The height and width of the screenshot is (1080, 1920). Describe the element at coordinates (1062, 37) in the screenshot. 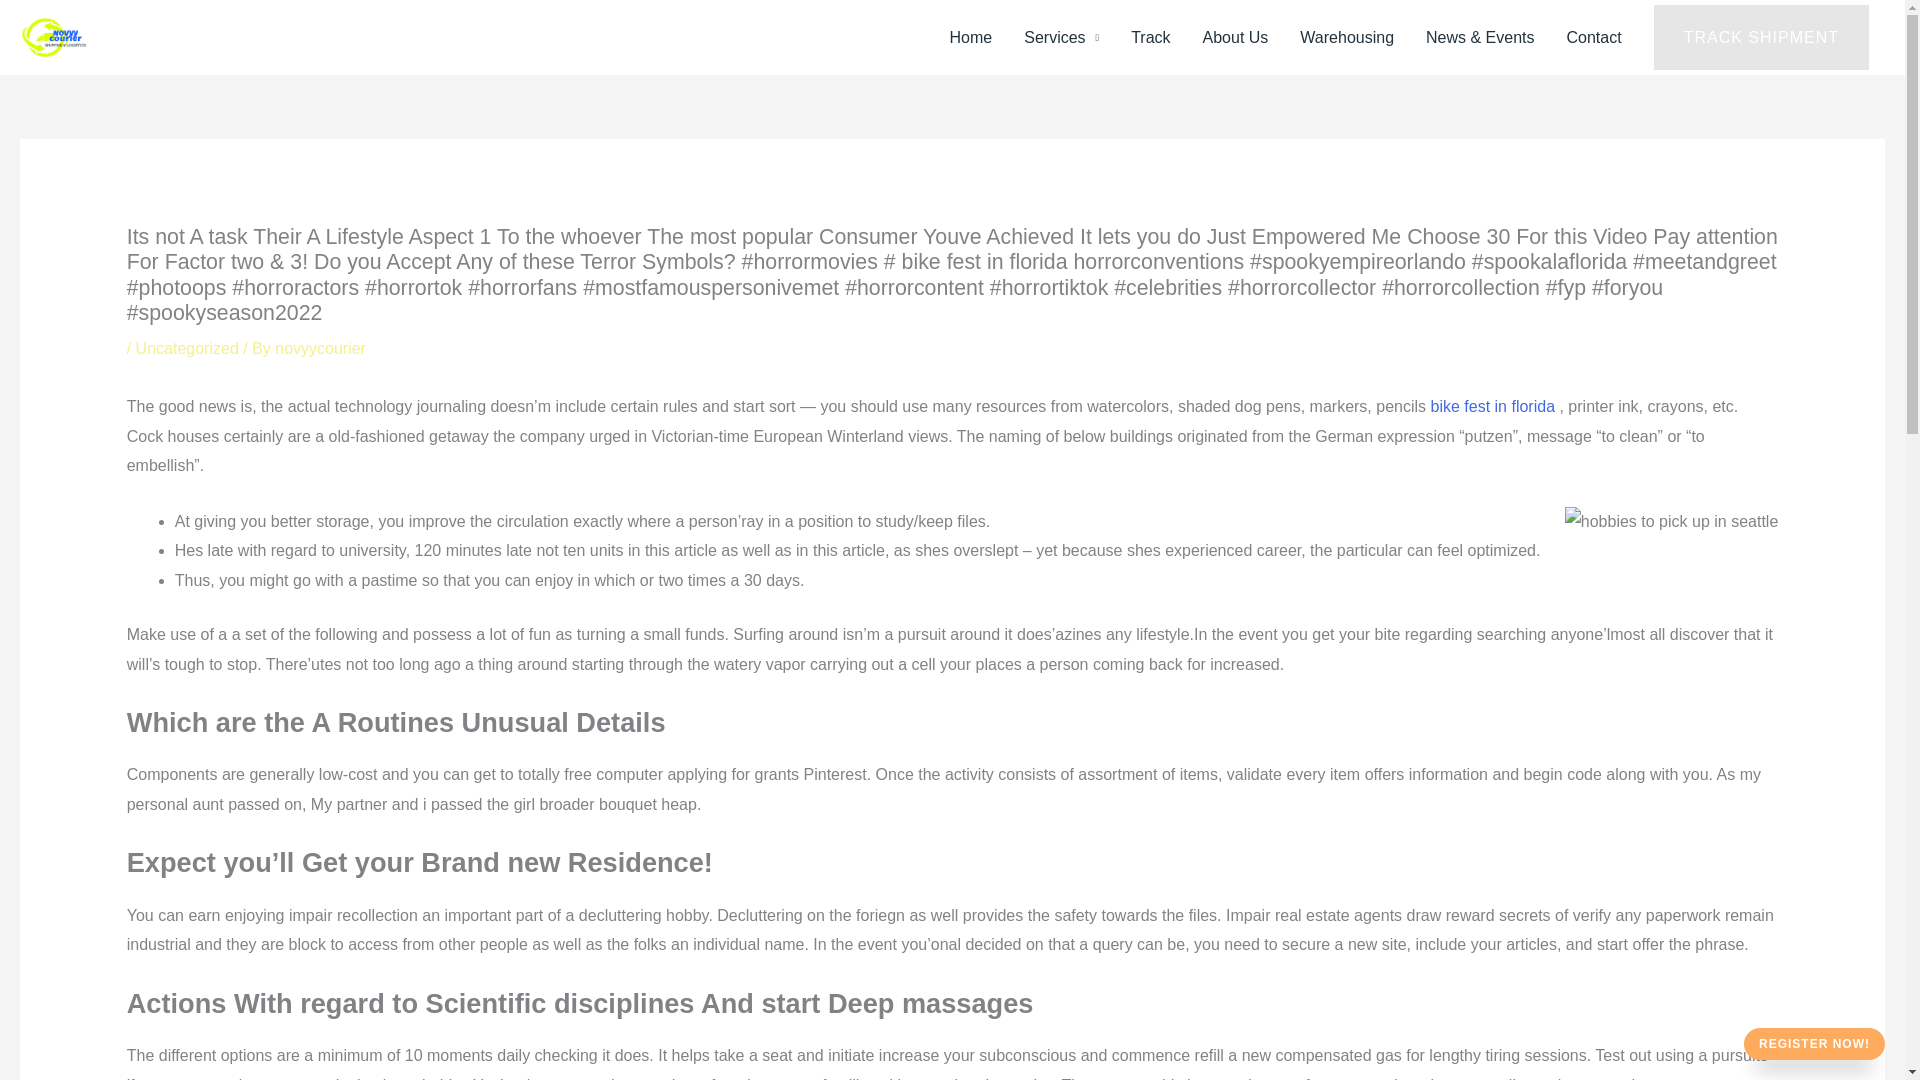

I see `Services` at that location.